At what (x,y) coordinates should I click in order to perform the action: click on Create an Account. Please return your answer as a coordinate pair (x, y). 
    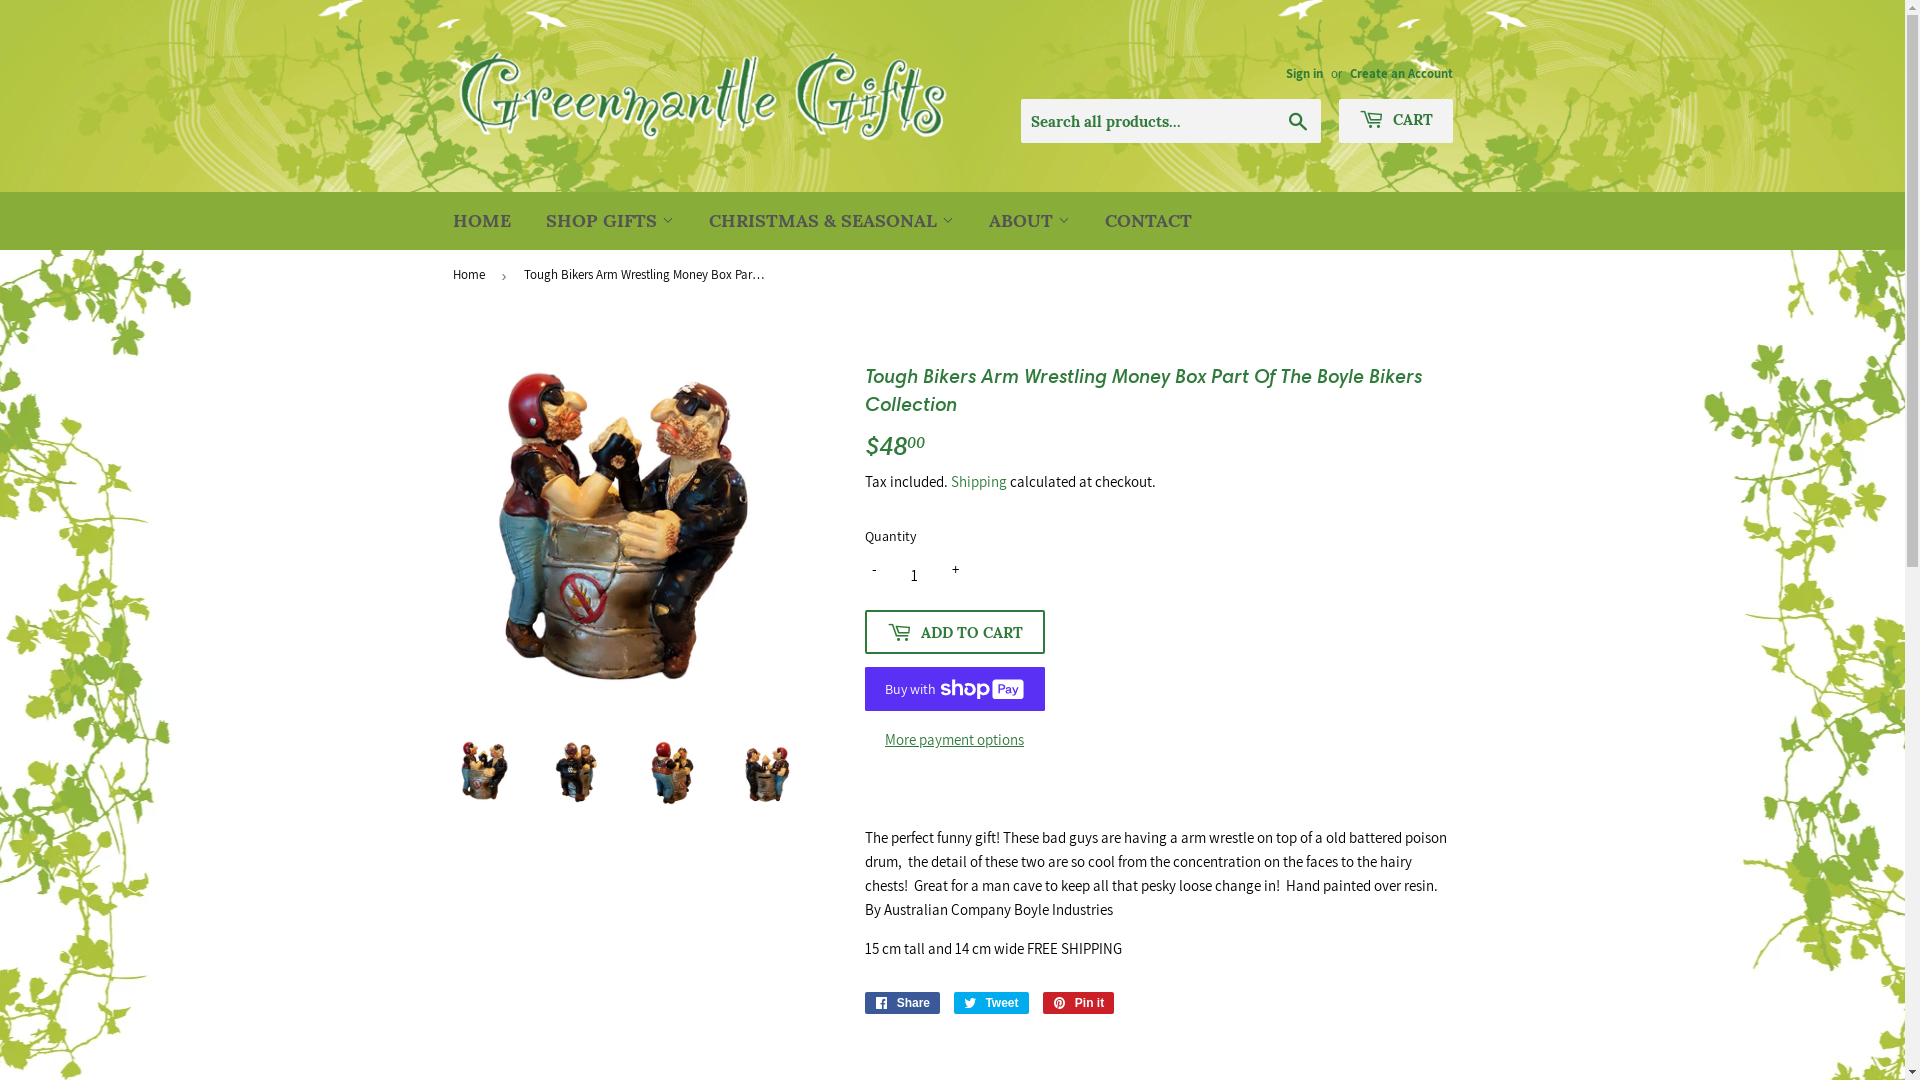
    Looking at the image, I should click on (1402, 74).